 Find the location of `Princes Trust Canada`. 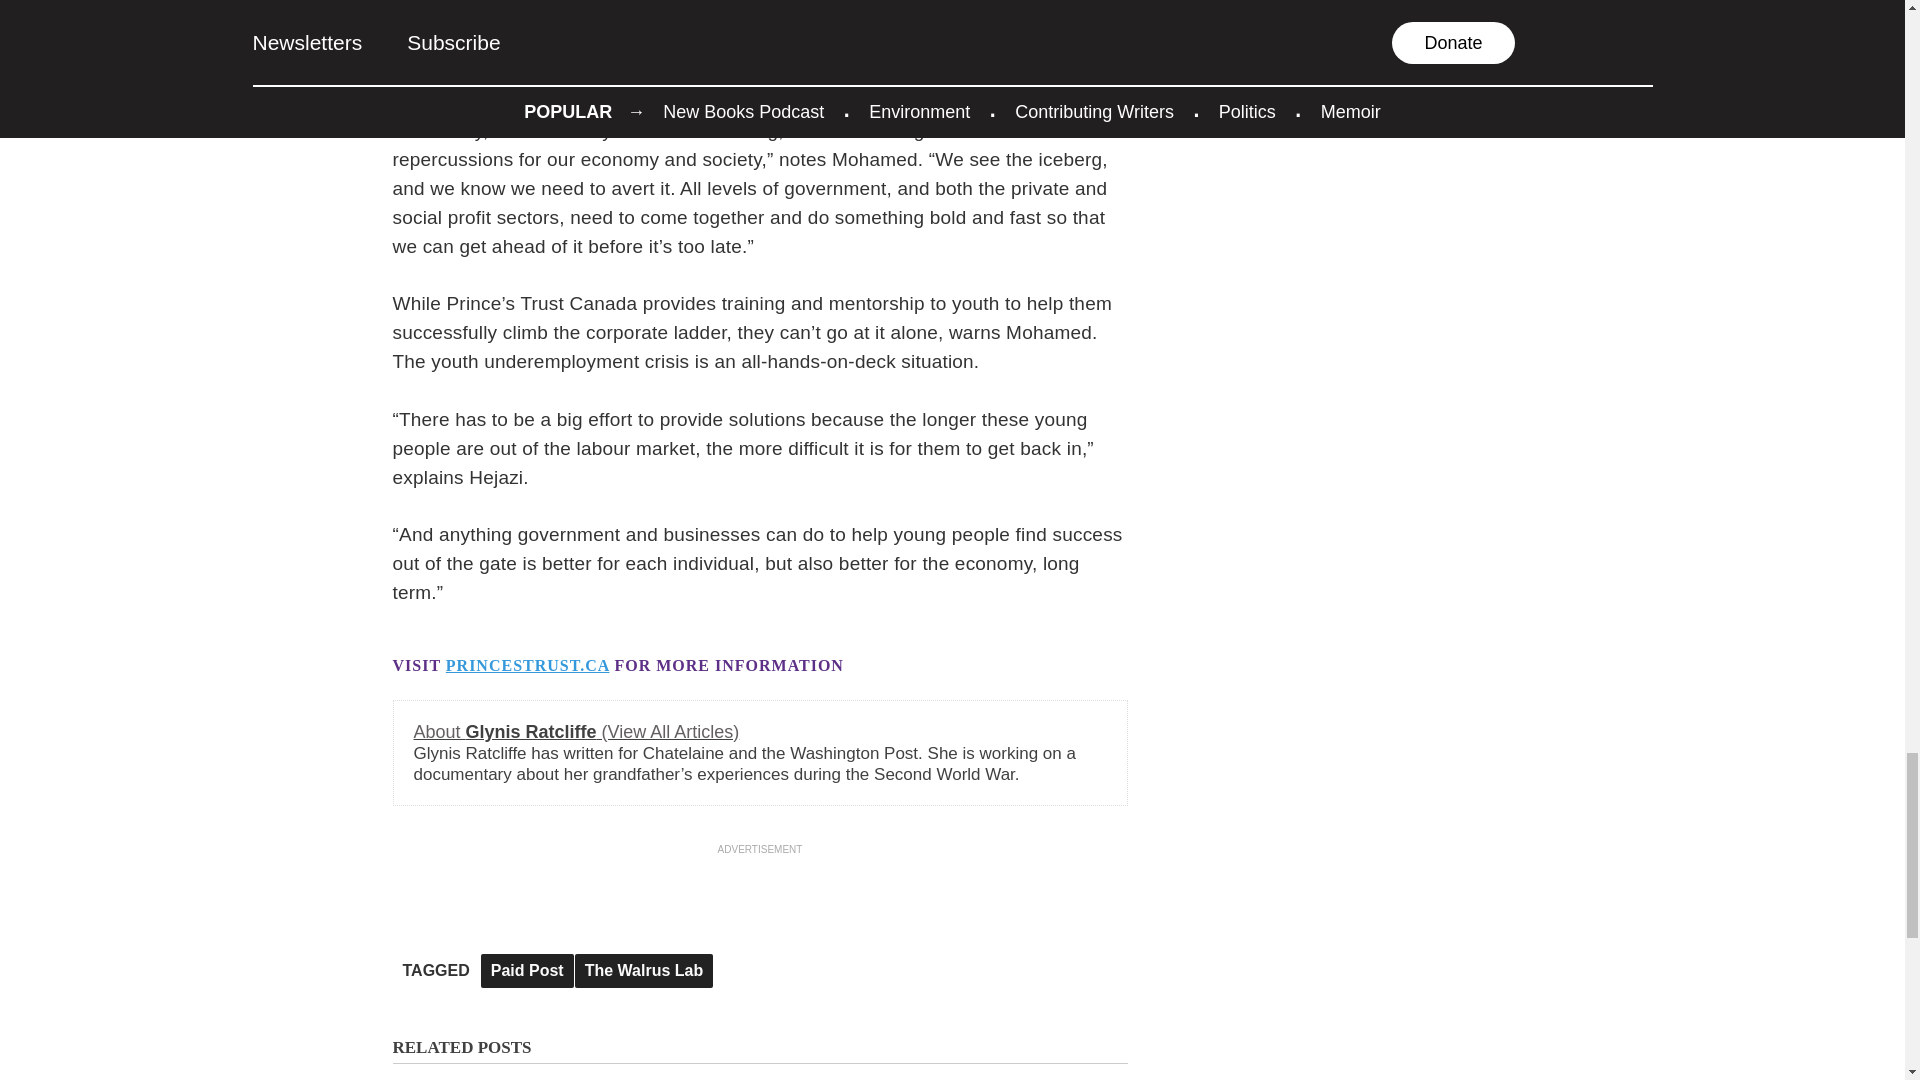

Princes Trust Canada is located at coordinates (528, 664).